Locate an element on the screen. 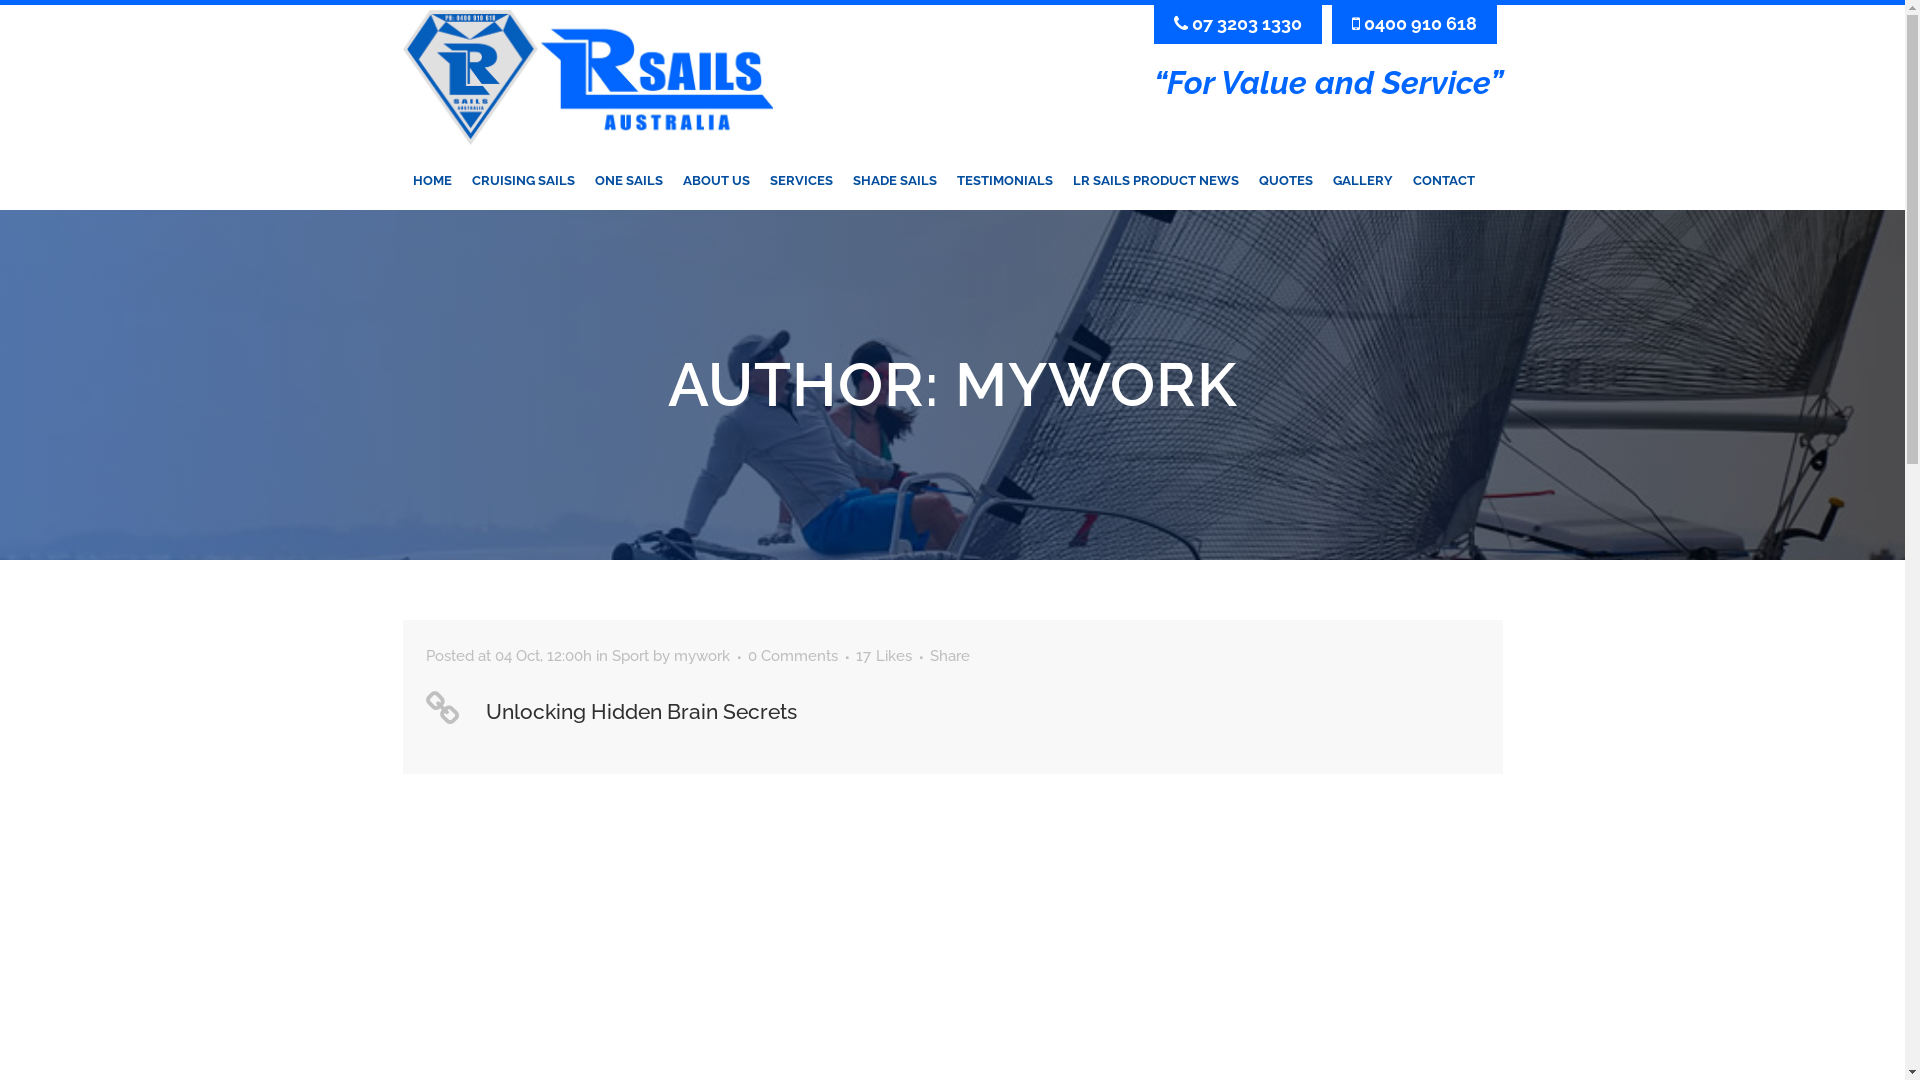 Image resolution: width=1920 pixels, height=1080 pixels. ONE SAILS is located at coordinates (628, 180).